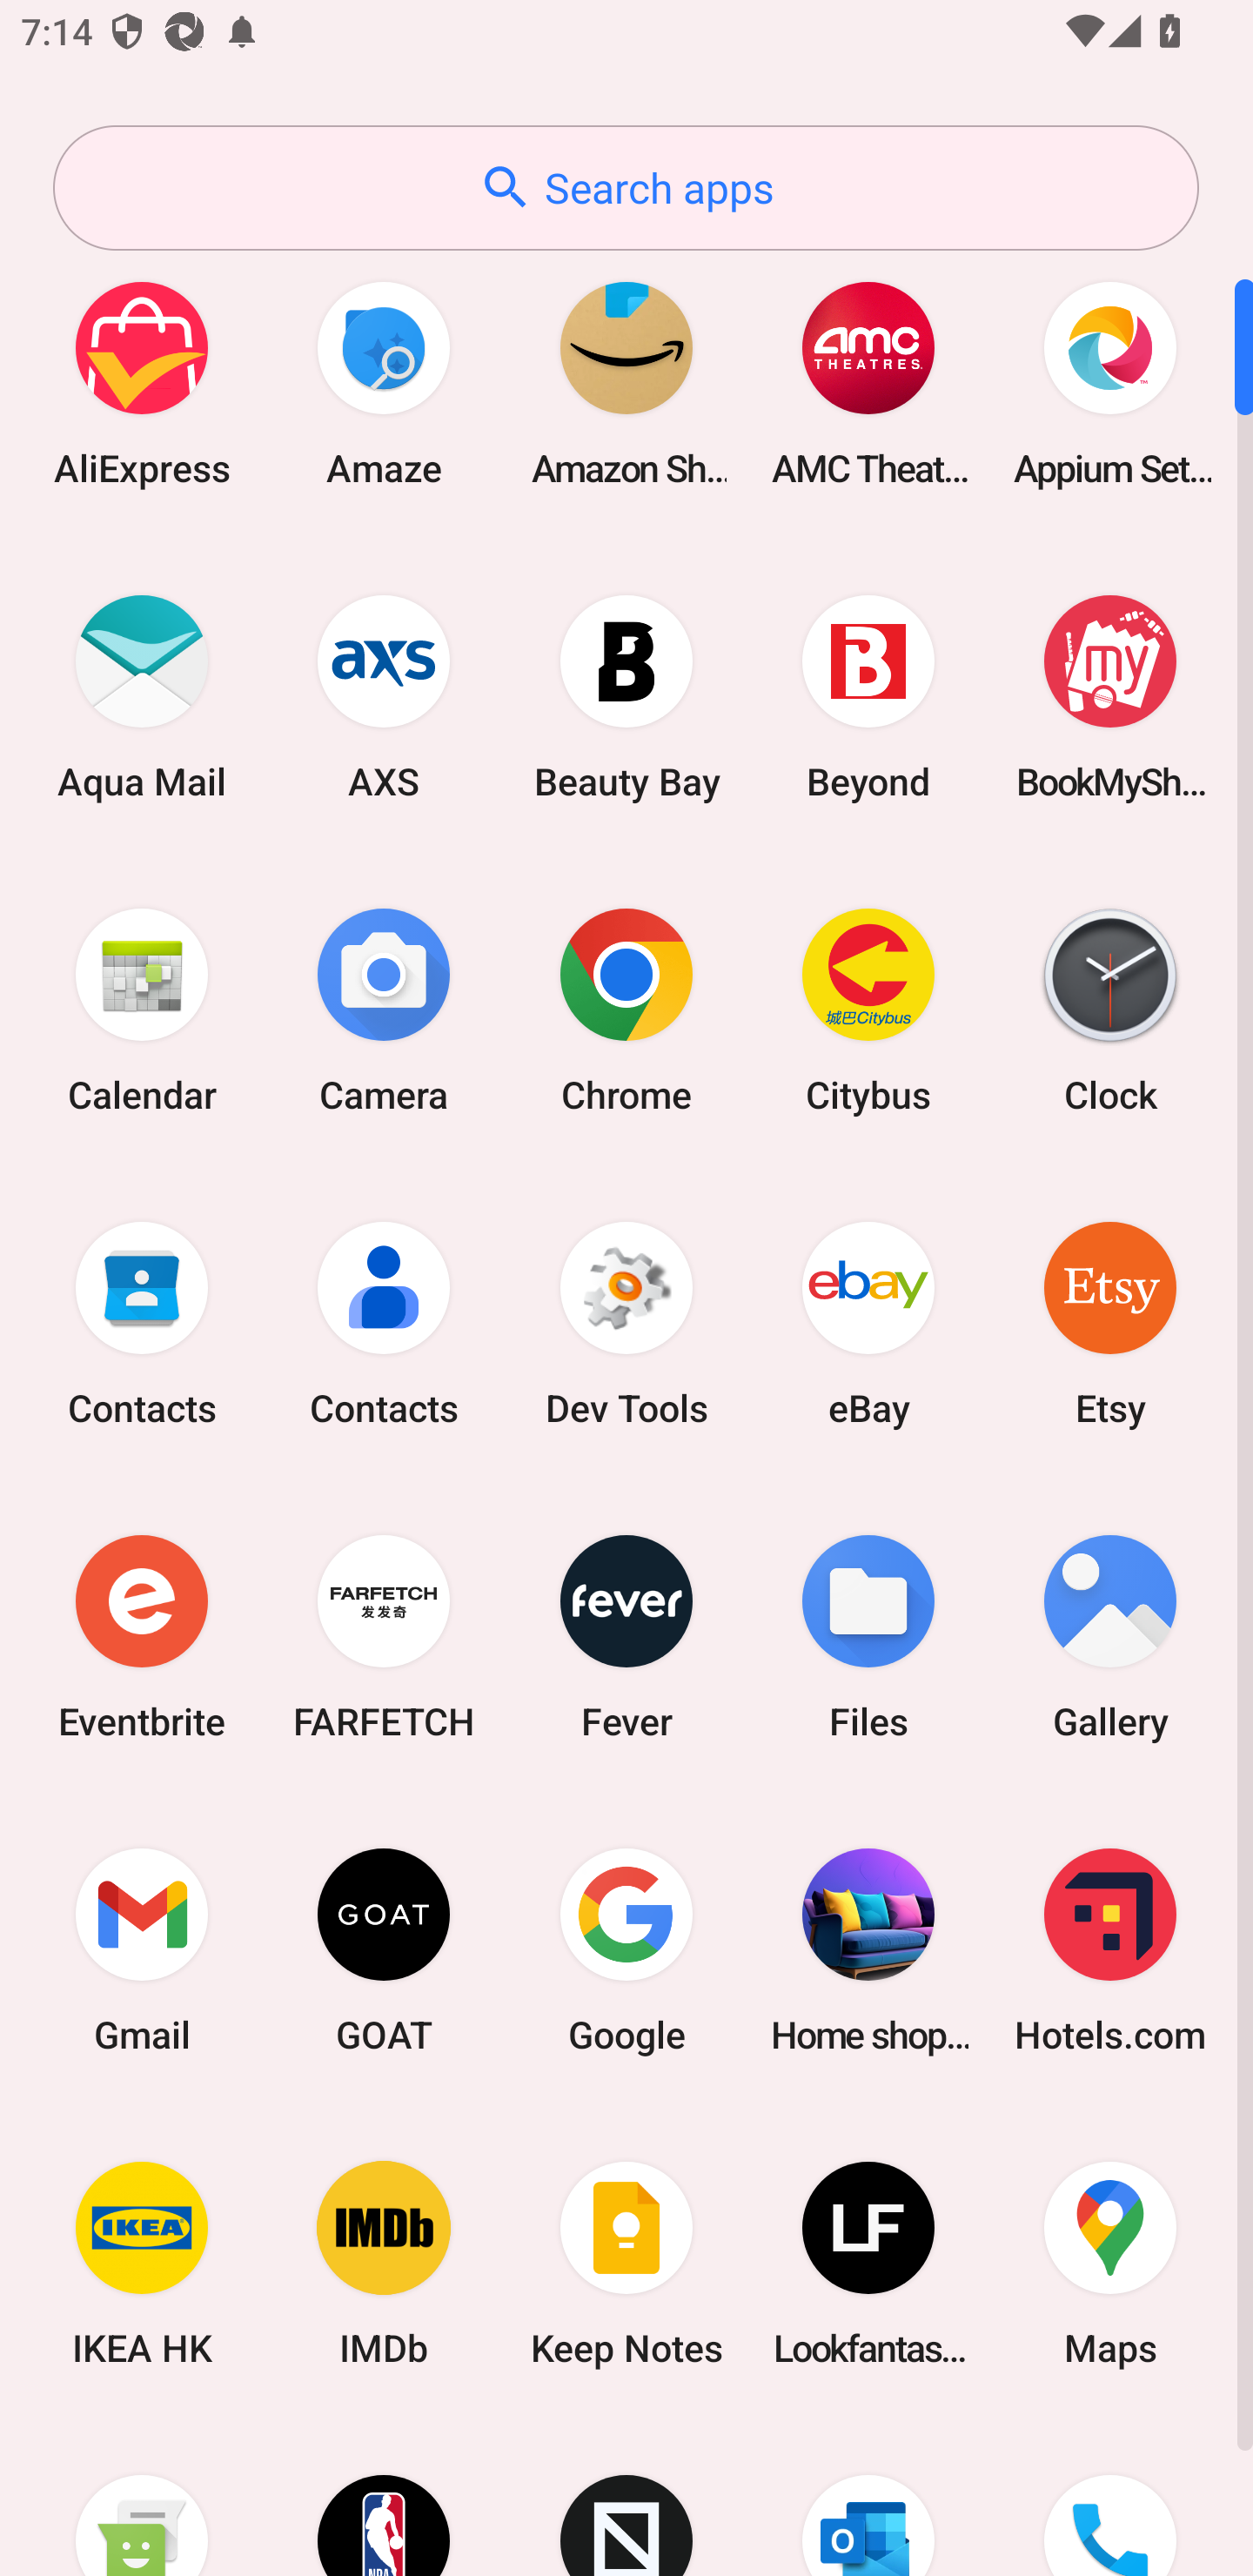 The width and height of the screenshot is (1253, 2576). Describe the element at coordinates (626, 383) in the screenshot. I see `Amazon Shopping` at that location.